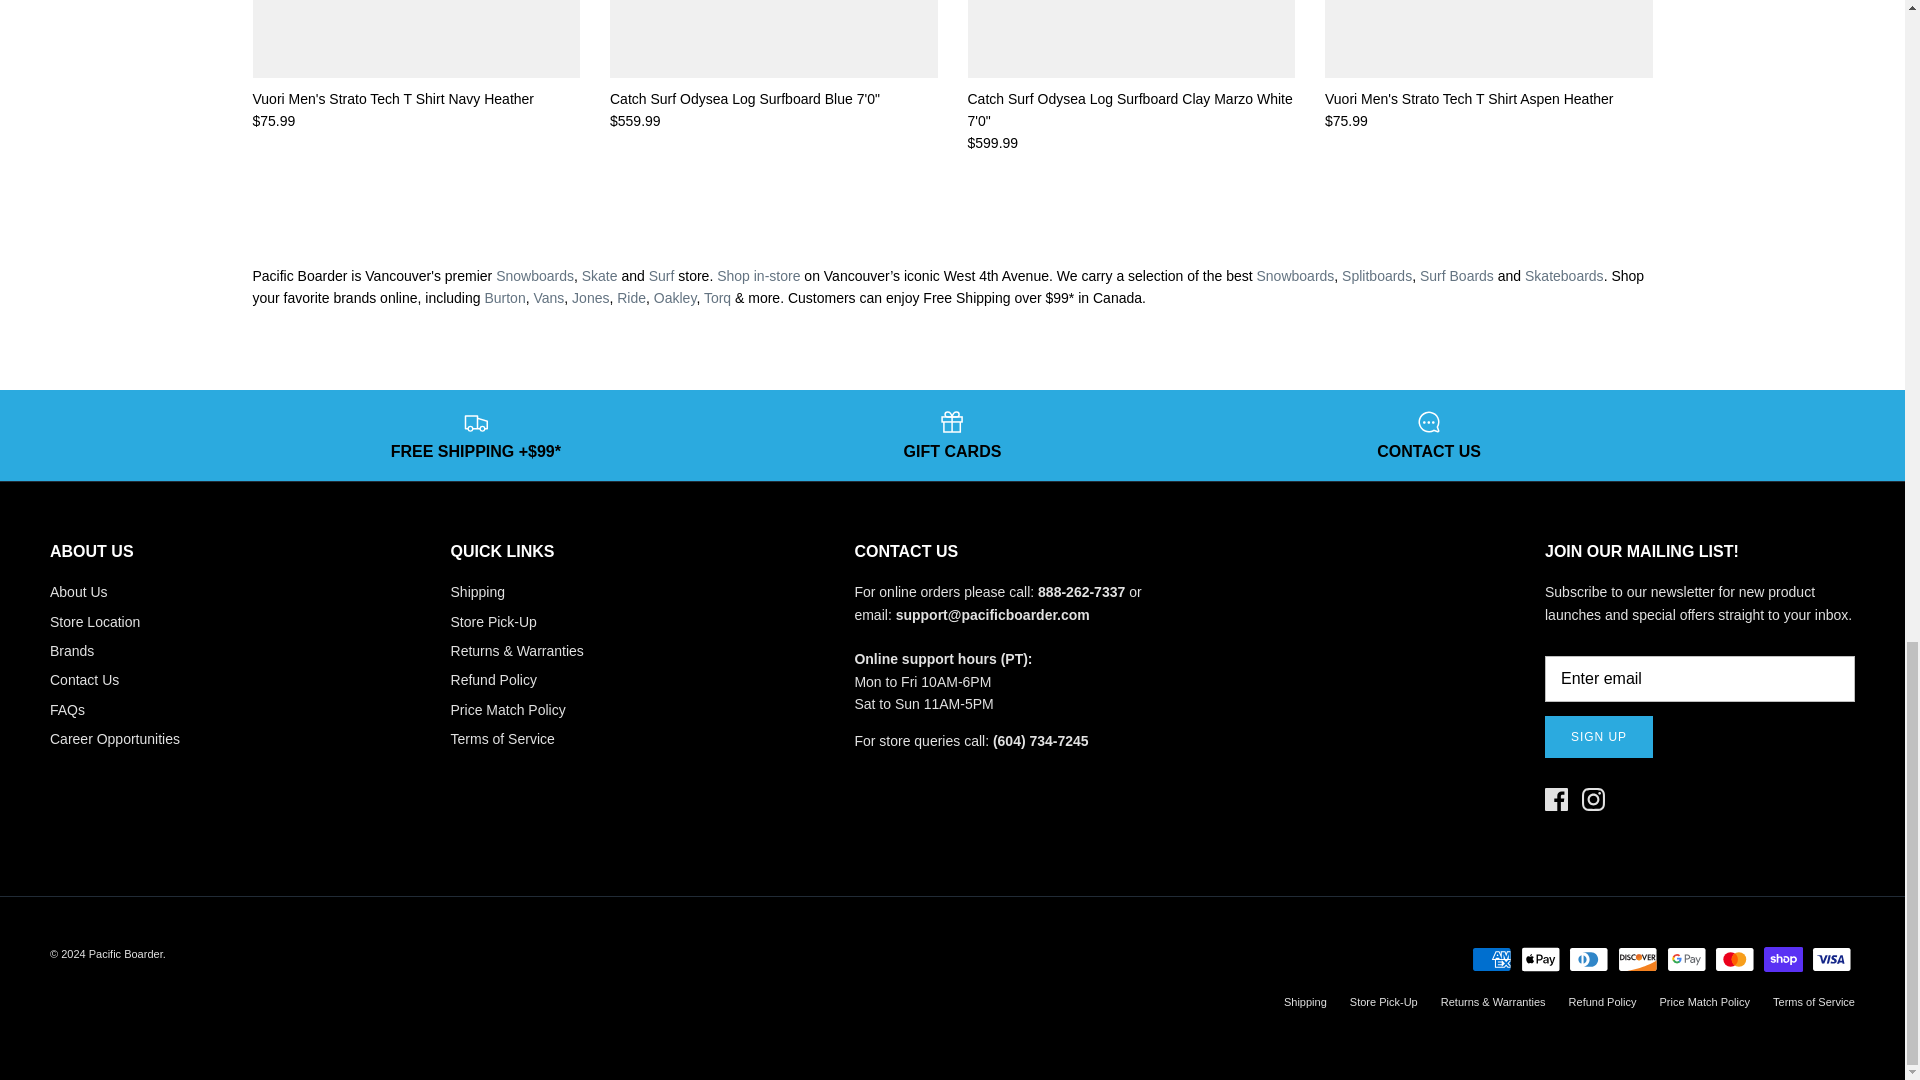 The image size is (1920, 1080). What do you see at coordinates (1082, 592) in the screenshot?
I see `tel:888-262-733` at bounding box center [1082, 592].